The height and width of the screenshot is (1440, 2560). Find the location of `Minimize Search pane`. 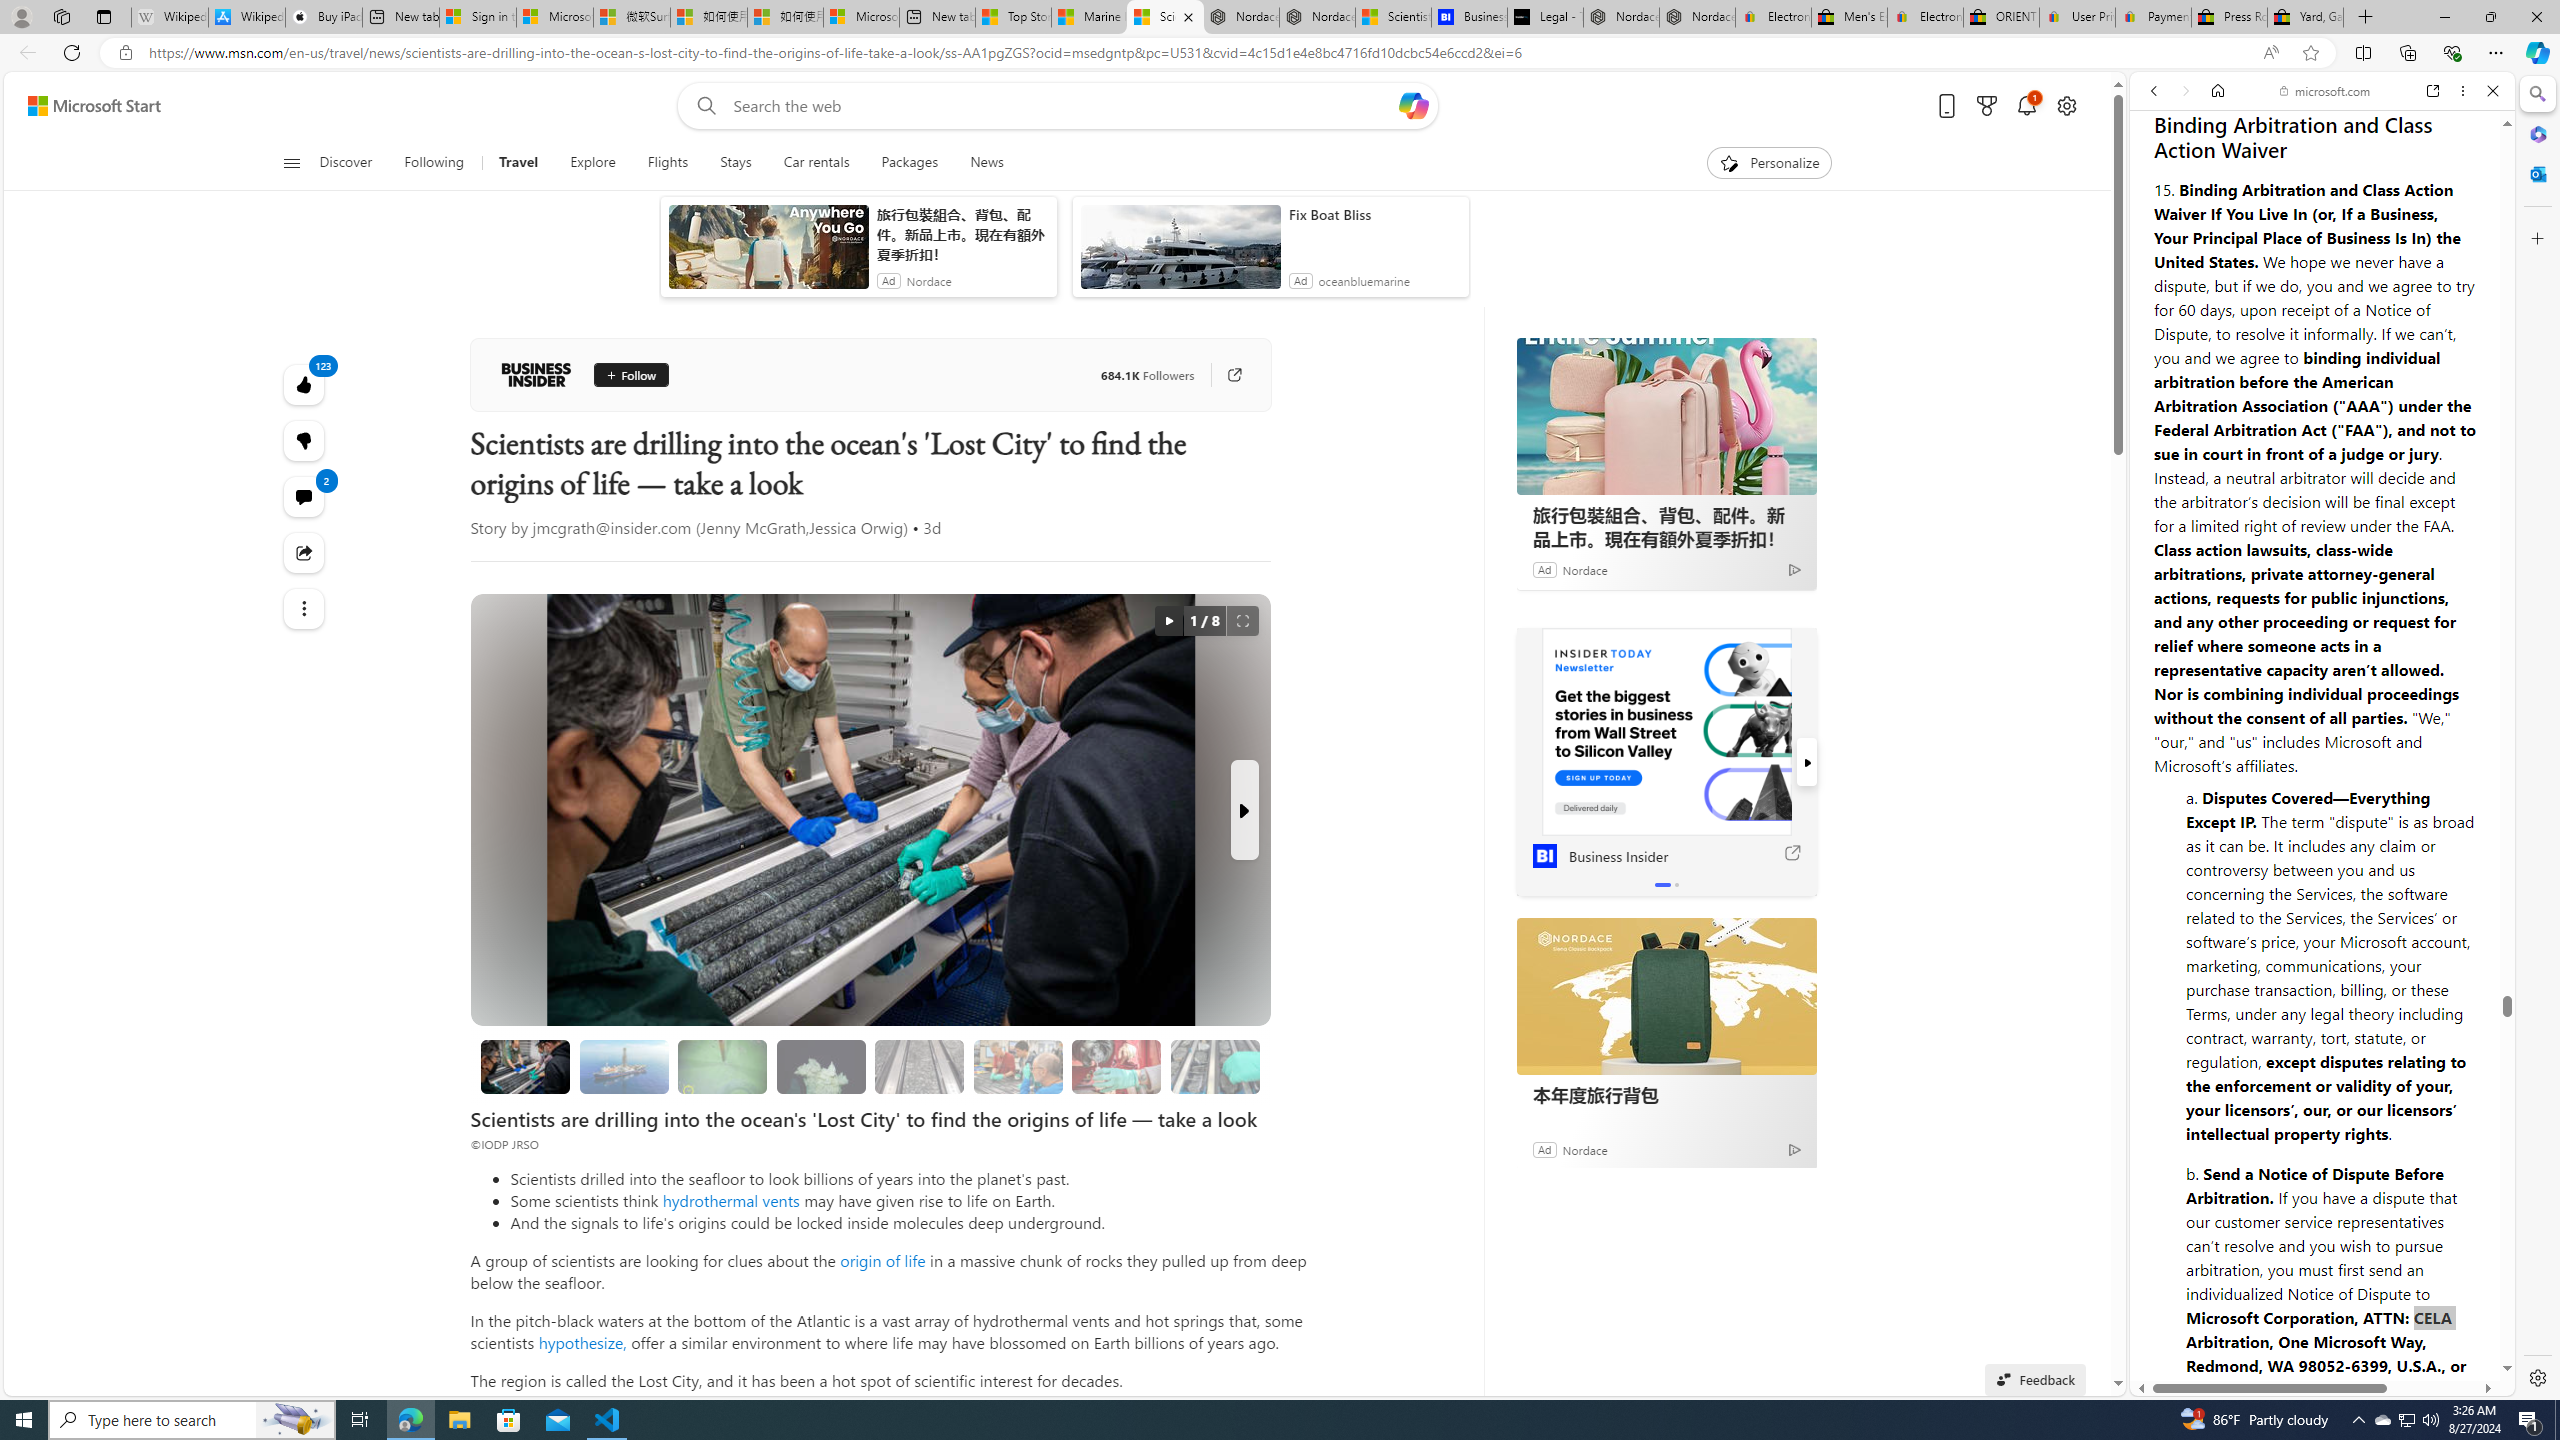

Minimize Search pane is located at coordinates (2536, 94).